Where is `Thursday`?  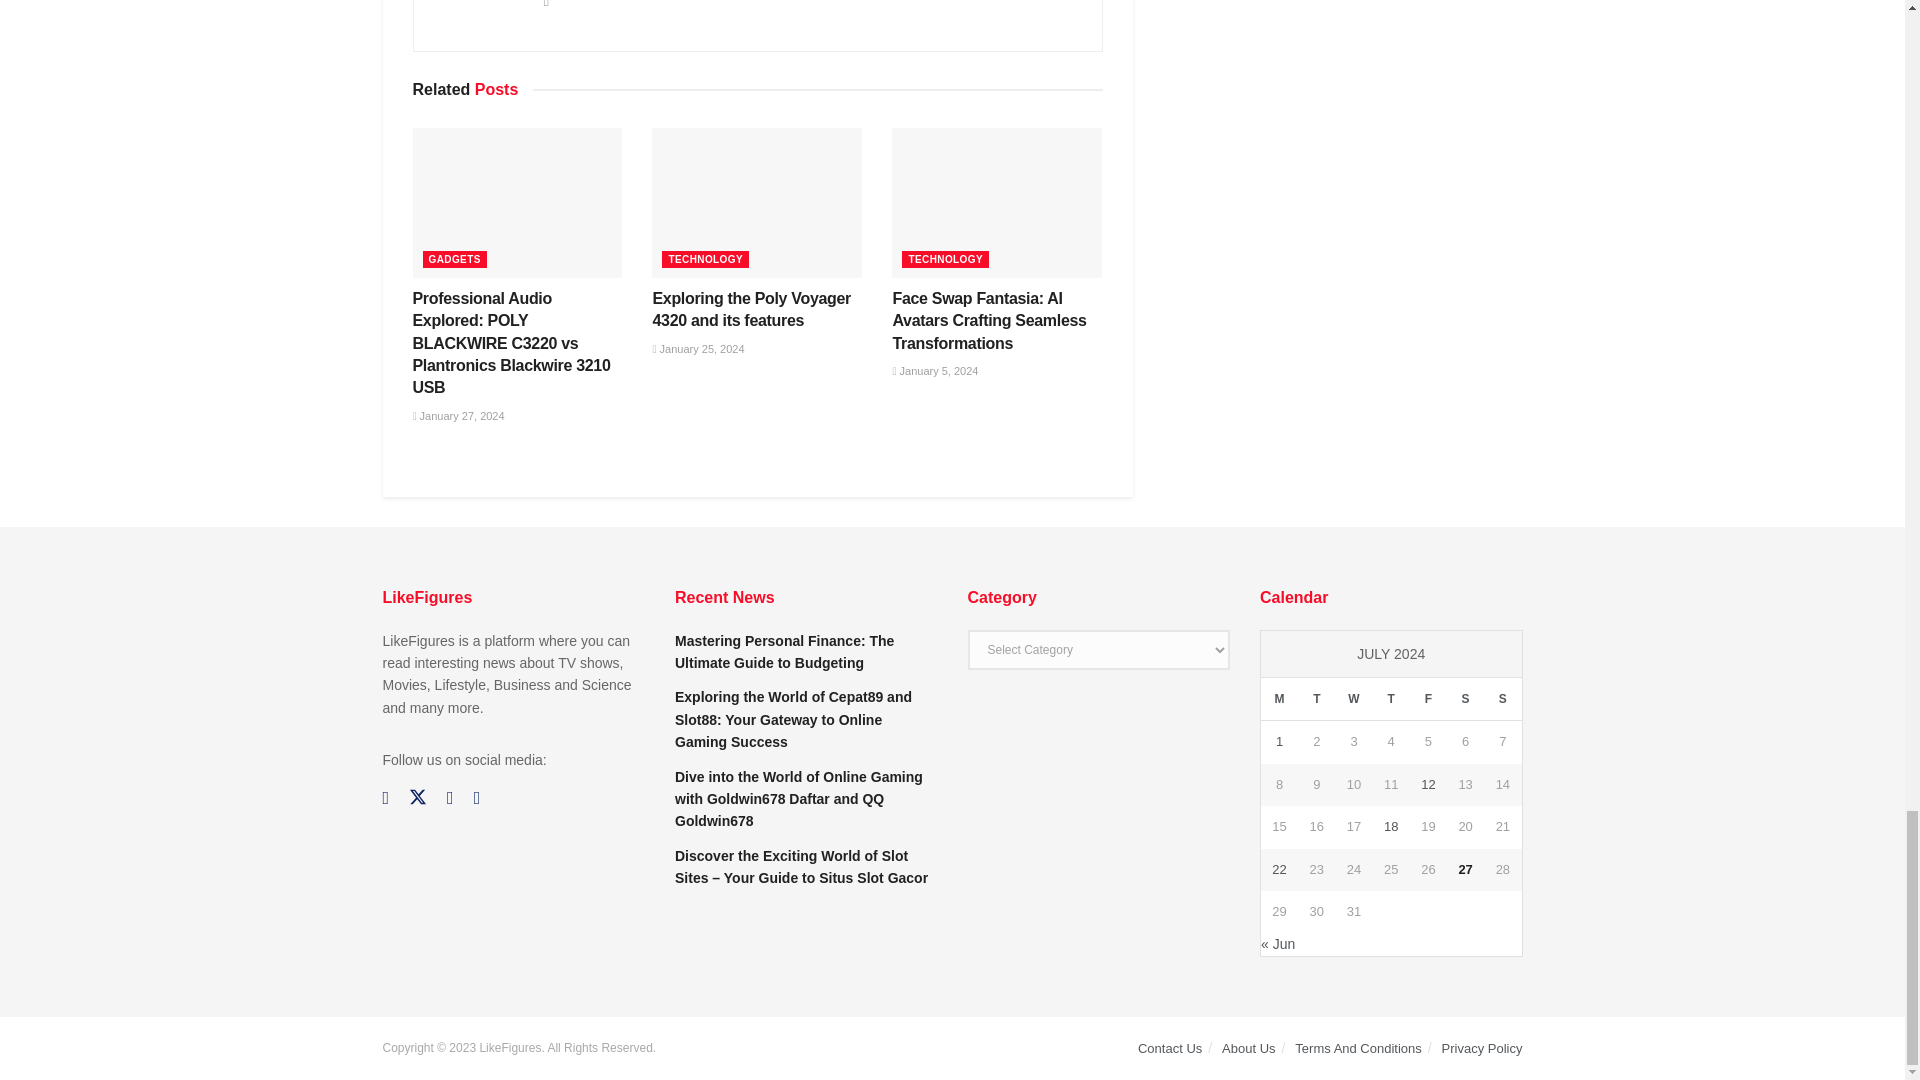 Thursday is located at coordinates (1390, 700).